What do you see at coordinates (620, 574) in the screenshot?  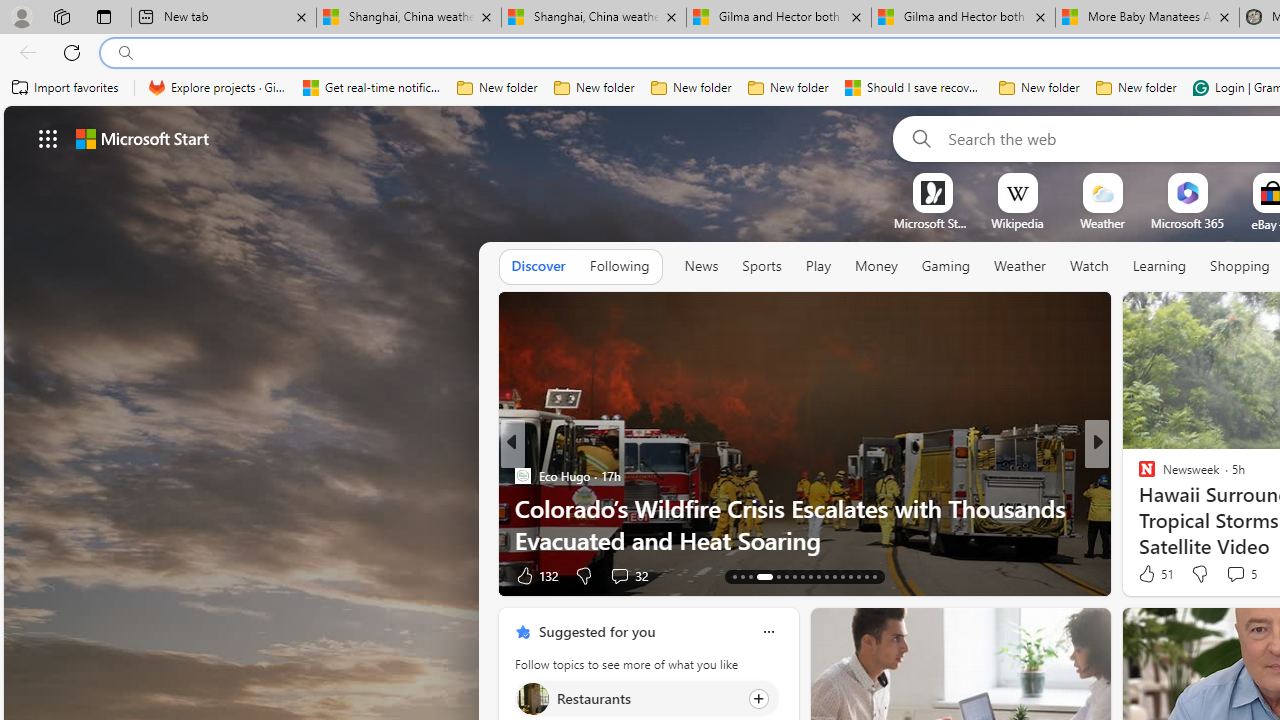 I see `View comments 1k Comment` at bounding box center [620, 574].